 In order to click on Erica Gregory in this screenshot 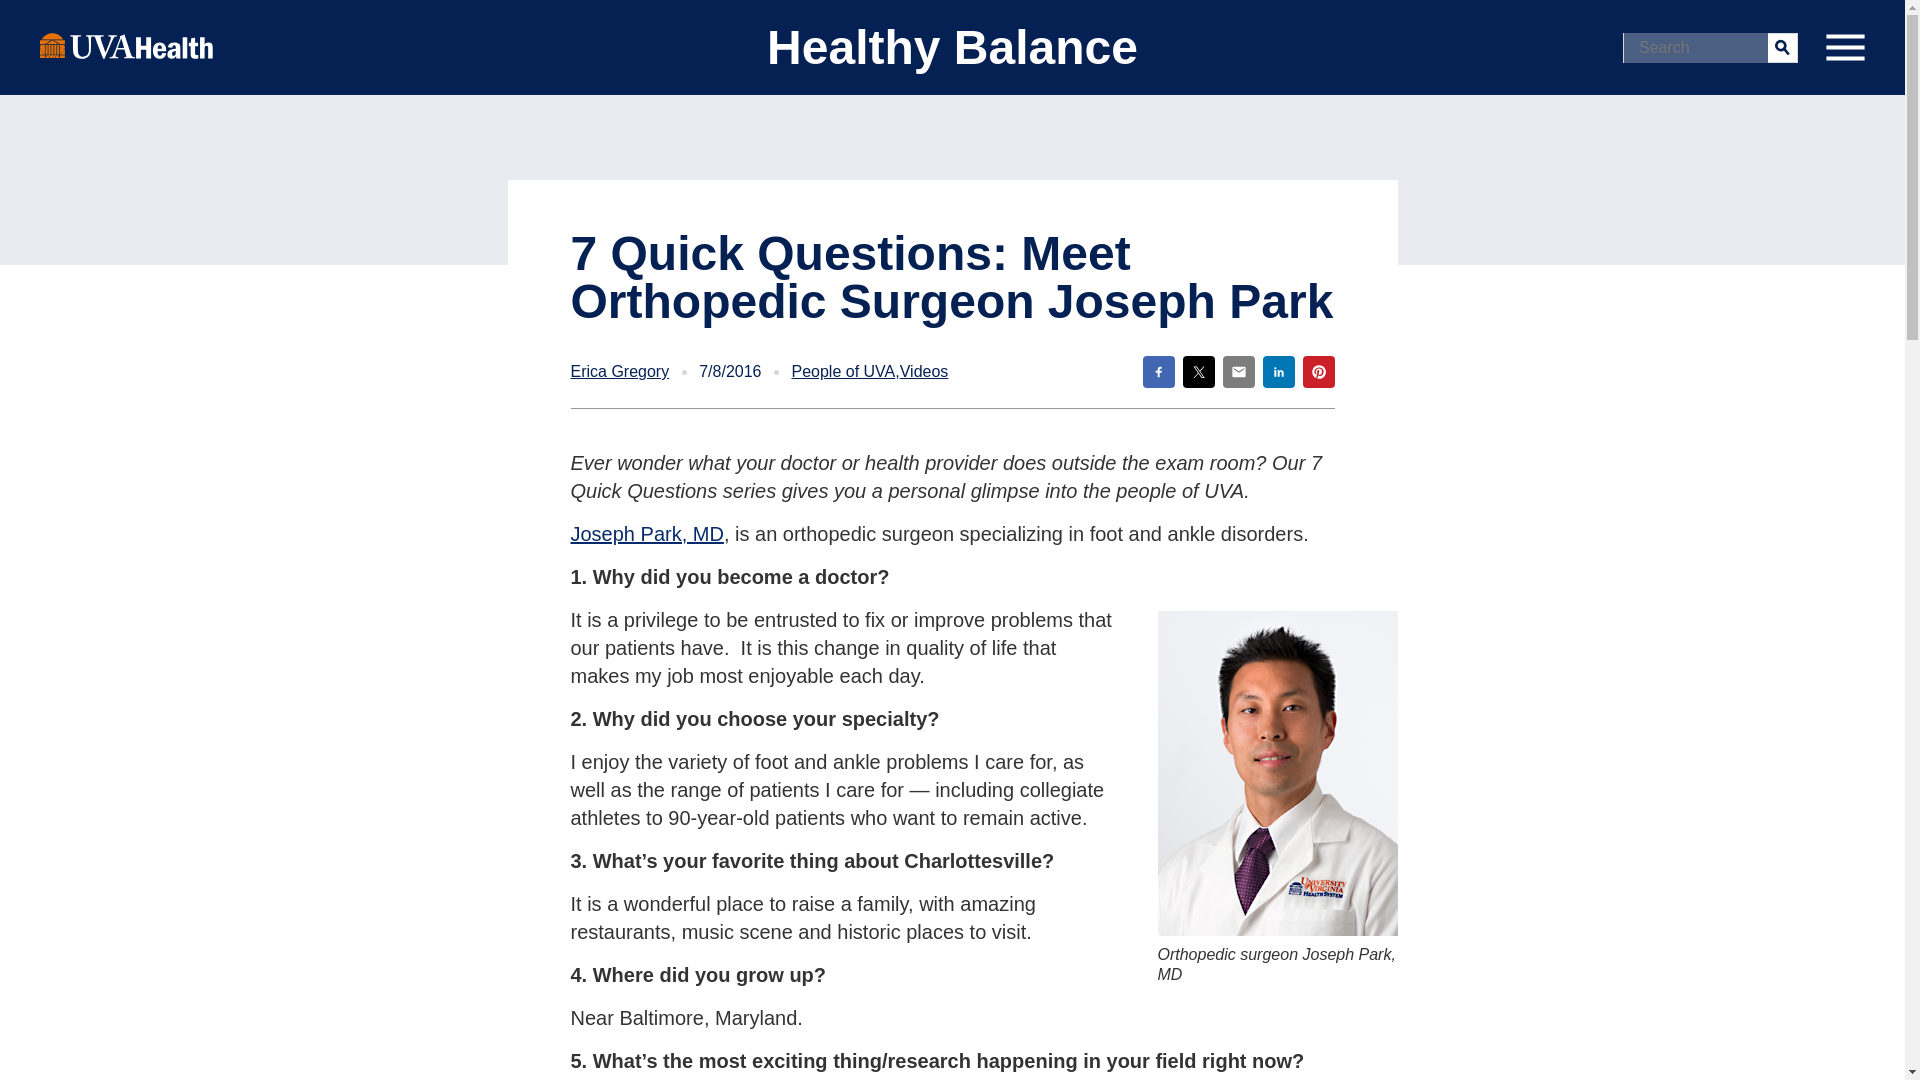, I will do `click(619, 372)`.